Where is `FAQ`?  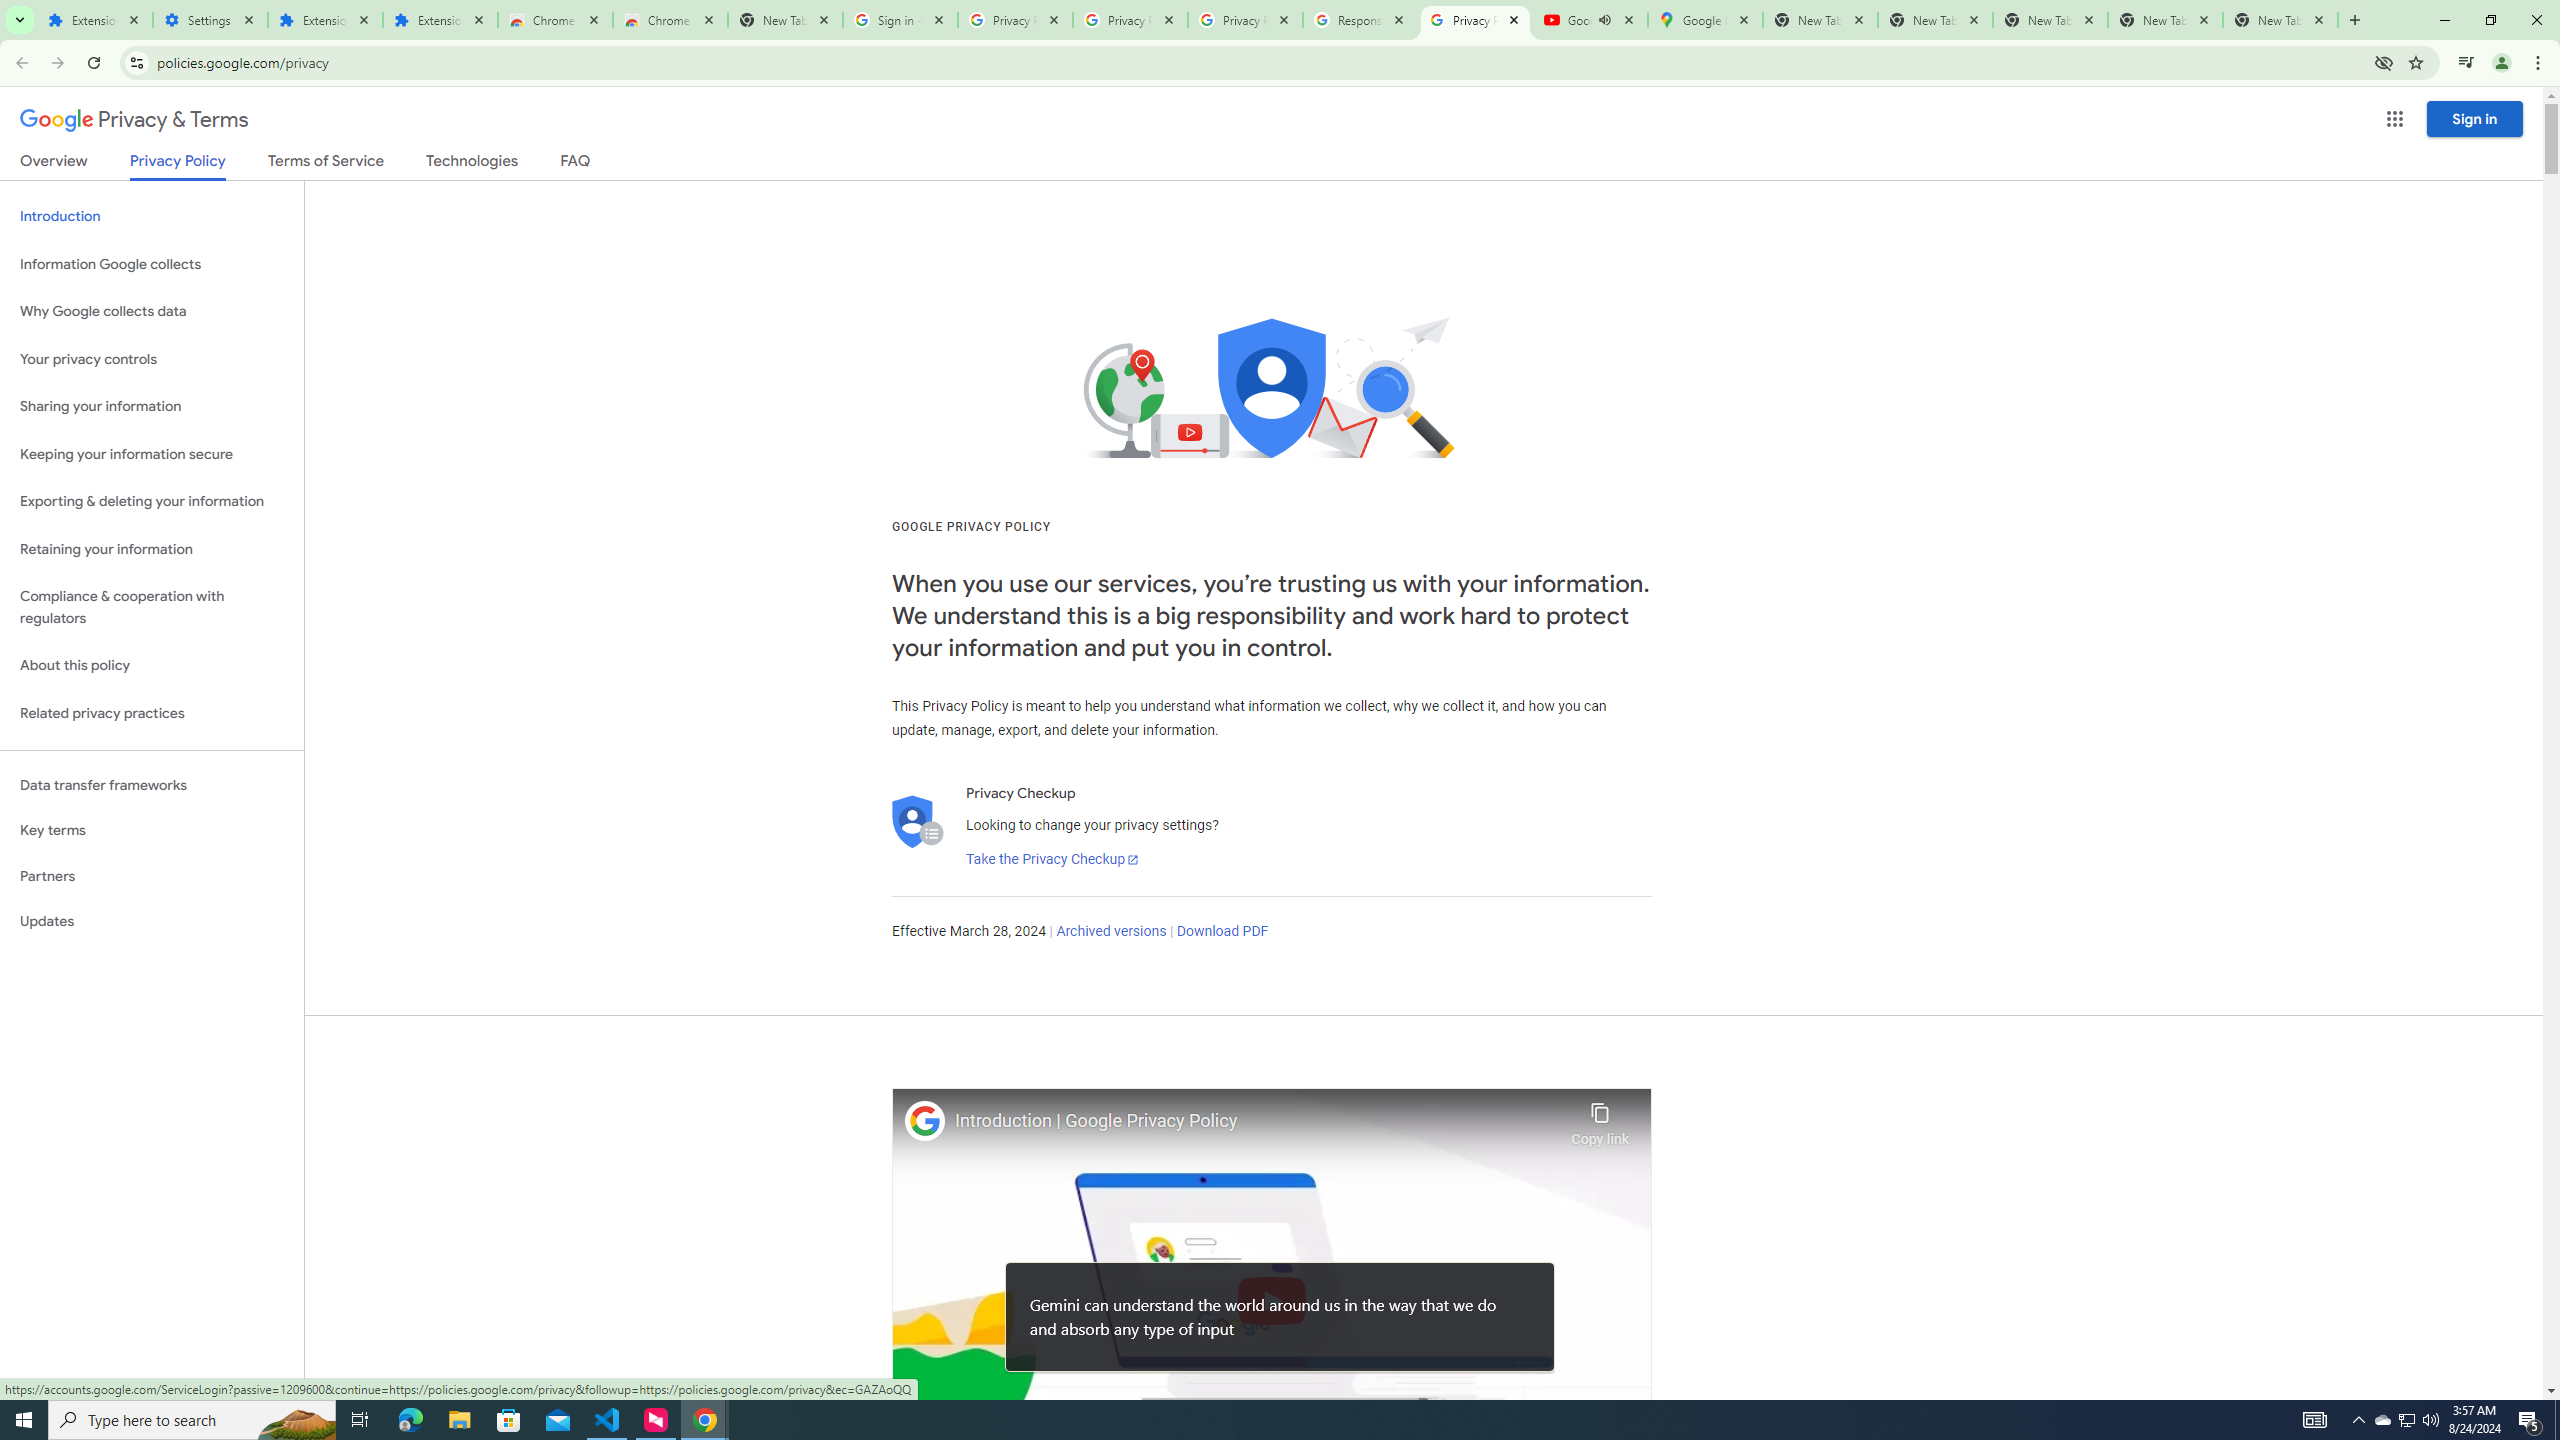
FAQ is located at coordinates (576, 164).